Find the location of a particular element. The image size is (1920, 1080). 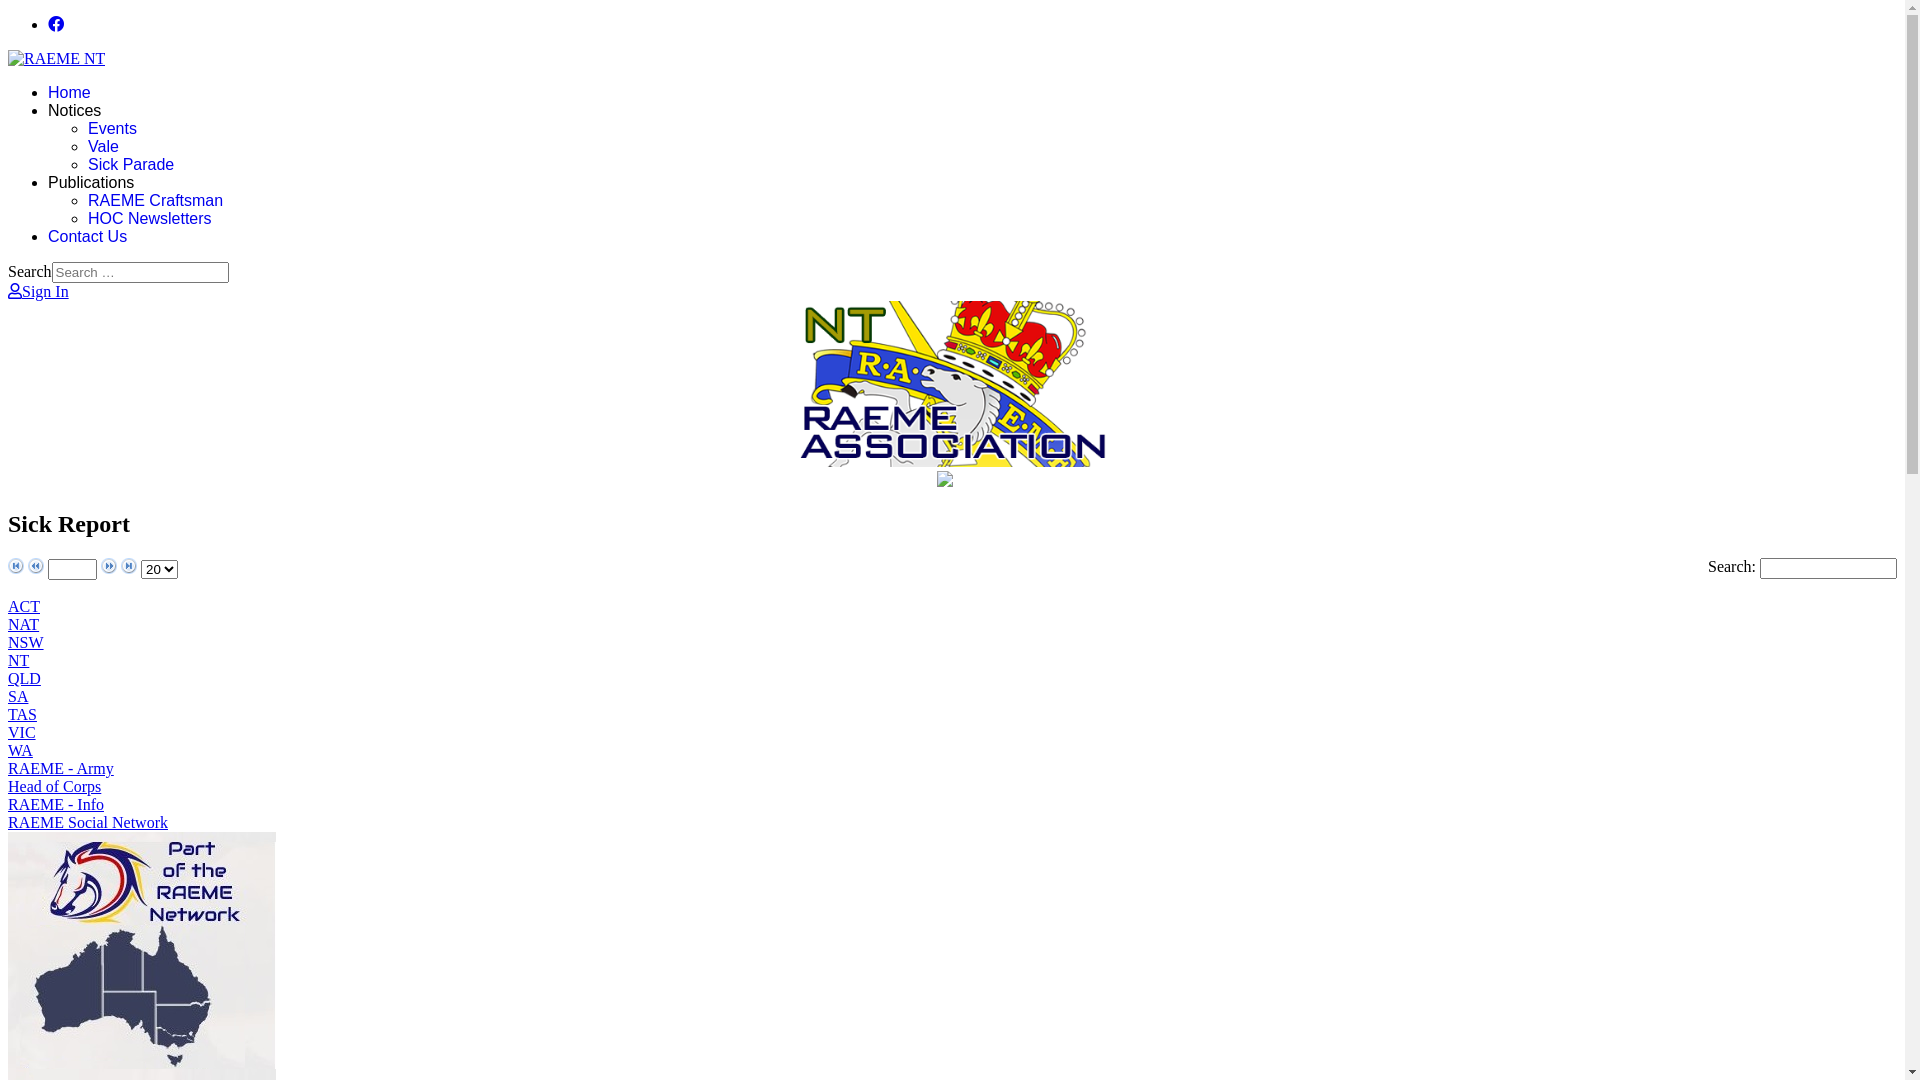

RAEME Social Network is located at coordinates (88, 822).